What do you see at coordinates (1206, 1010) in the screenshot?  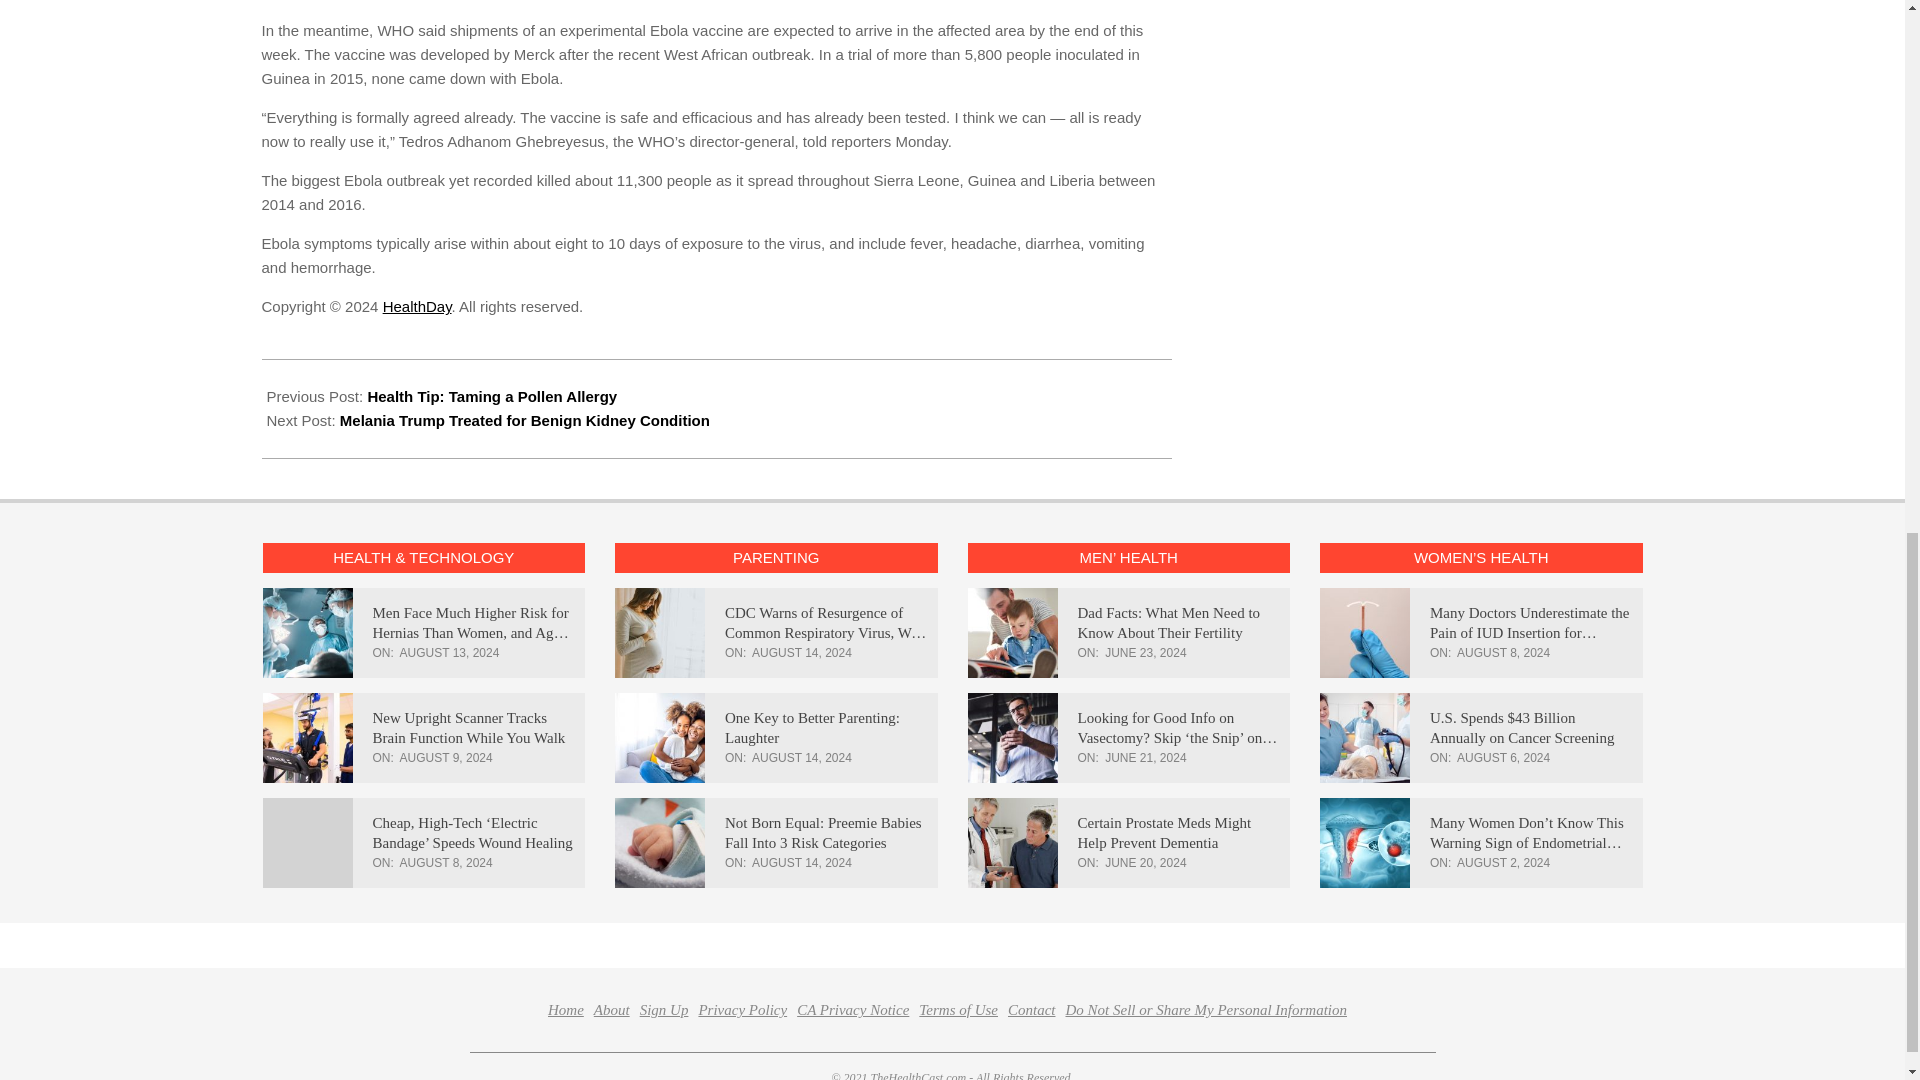 I see `Do Not Sell or Share My Personal Information` at bounding box center [1206, 1010].